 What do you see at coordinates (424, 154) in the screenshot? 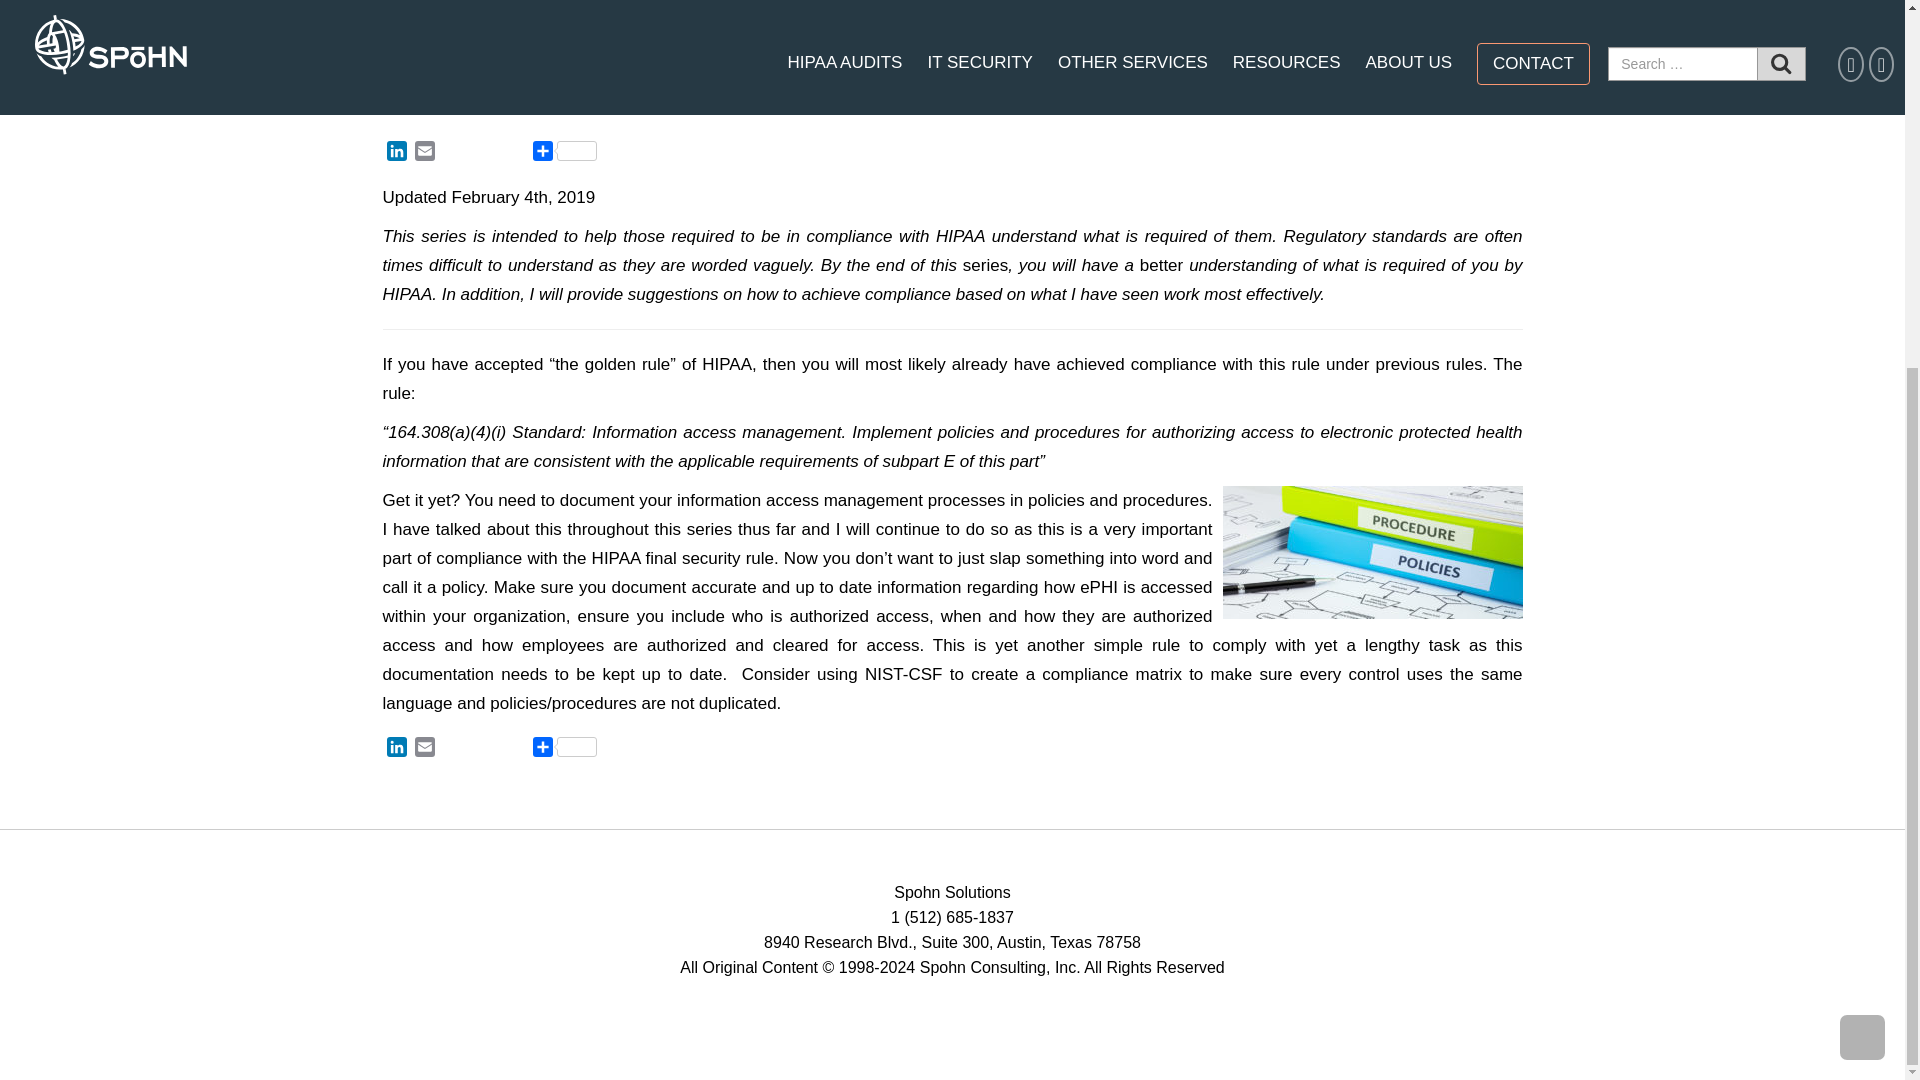
I see `Email` at bounding box center [424, 154].